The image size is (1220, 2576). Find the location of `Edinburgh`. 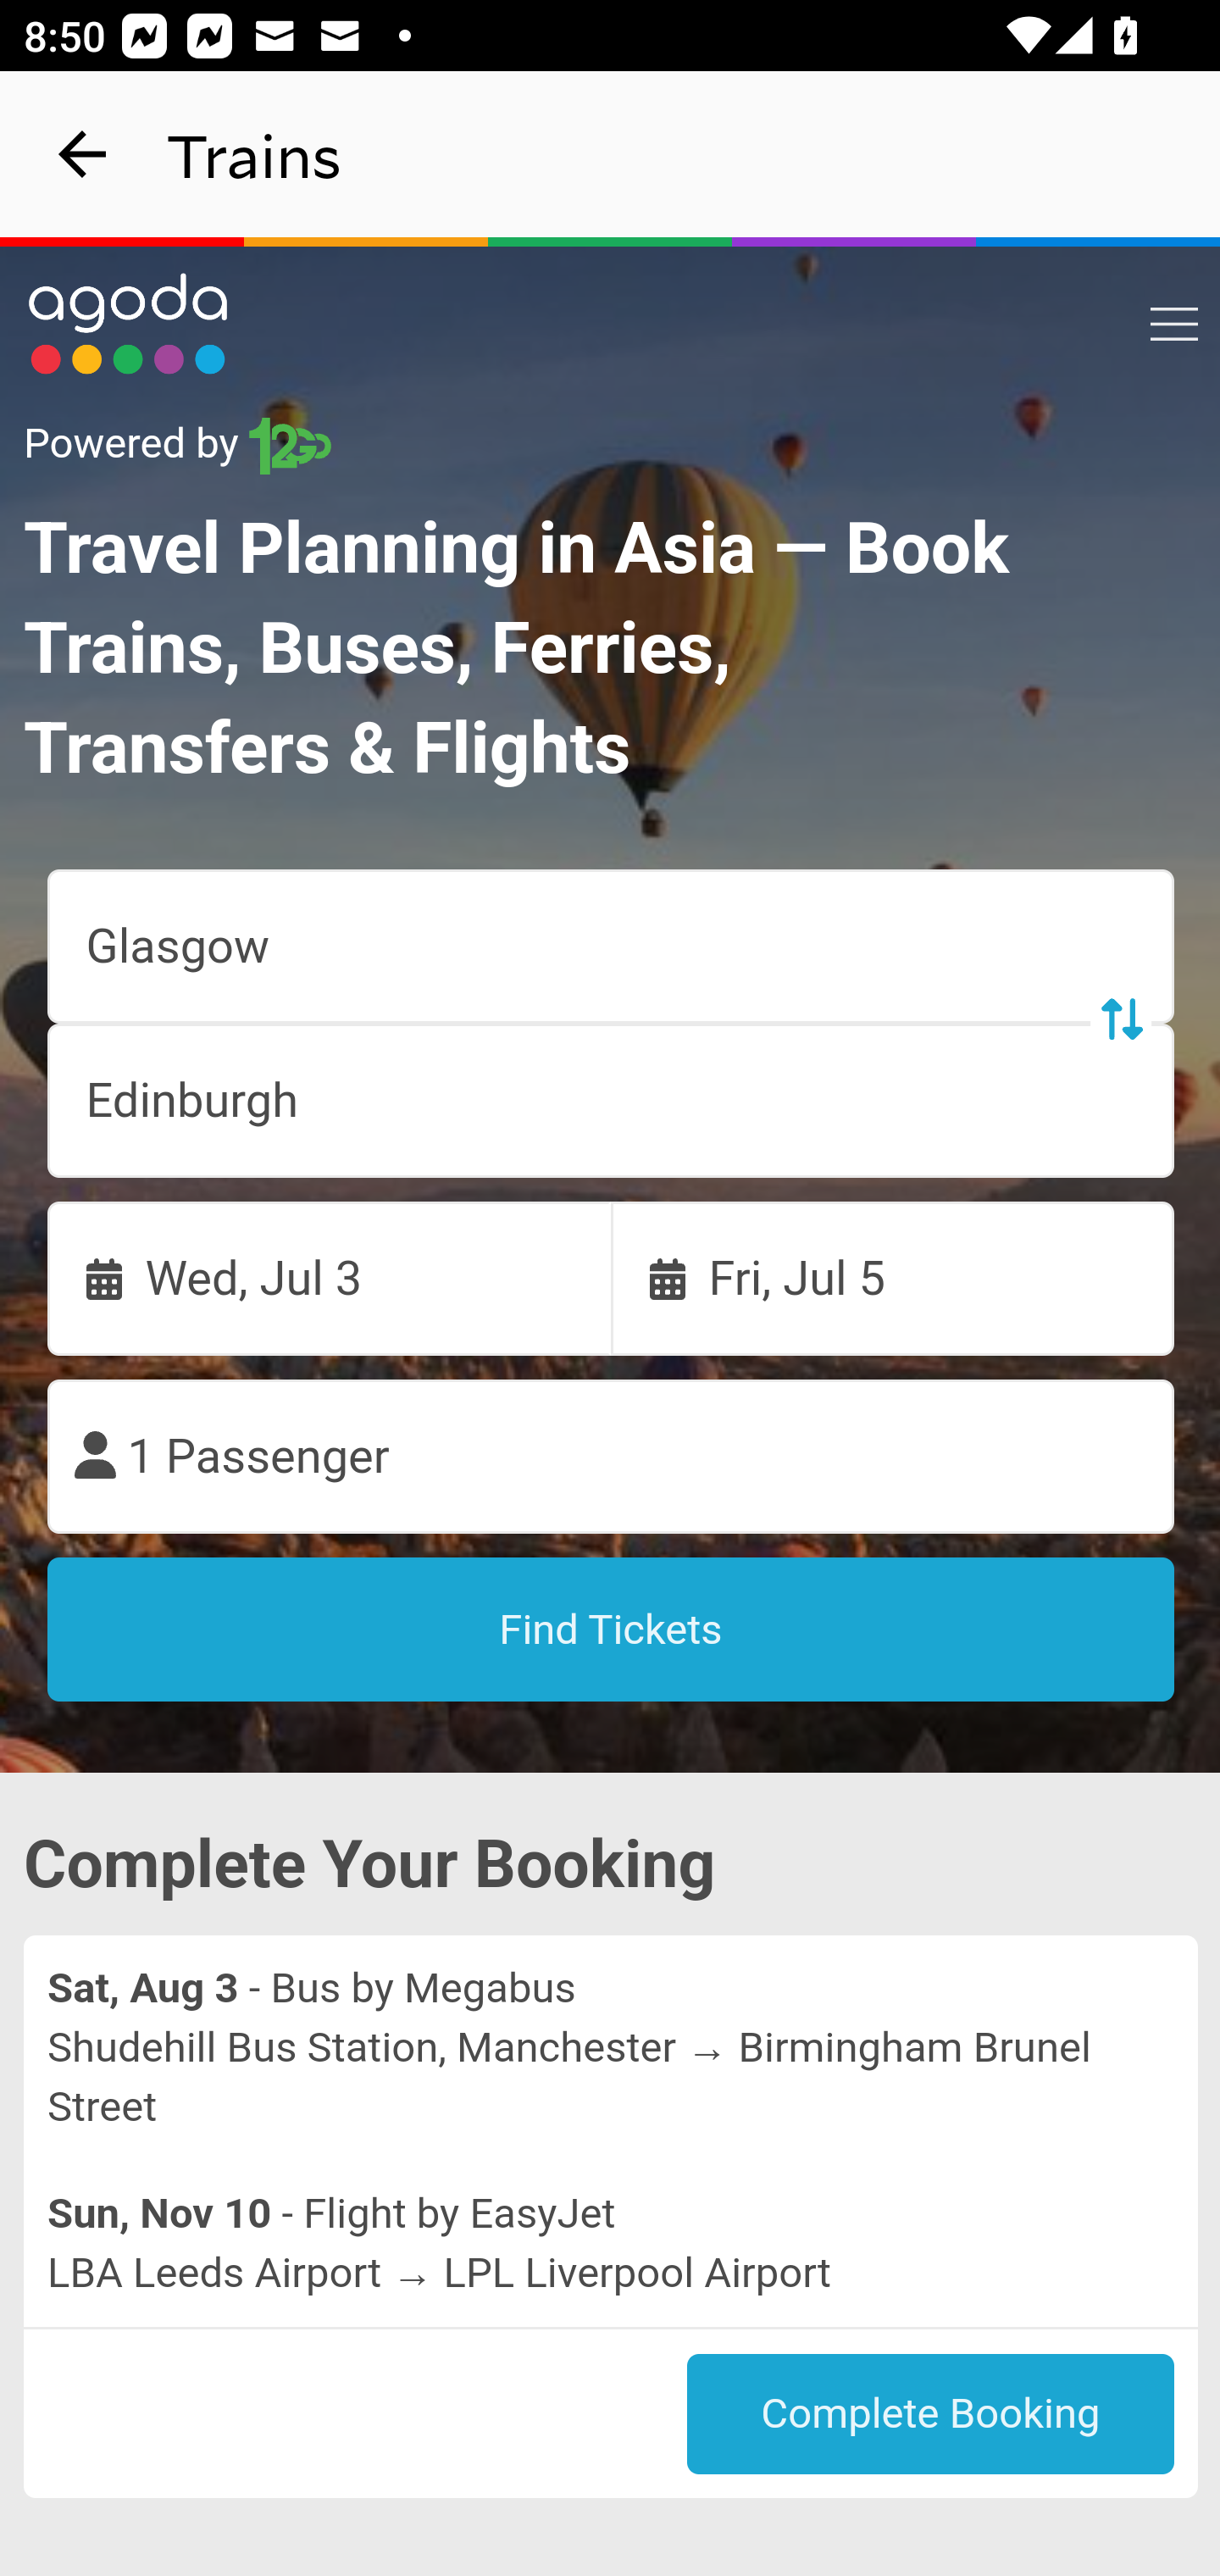

Edinburgh is located at coordinates (612, 1101).